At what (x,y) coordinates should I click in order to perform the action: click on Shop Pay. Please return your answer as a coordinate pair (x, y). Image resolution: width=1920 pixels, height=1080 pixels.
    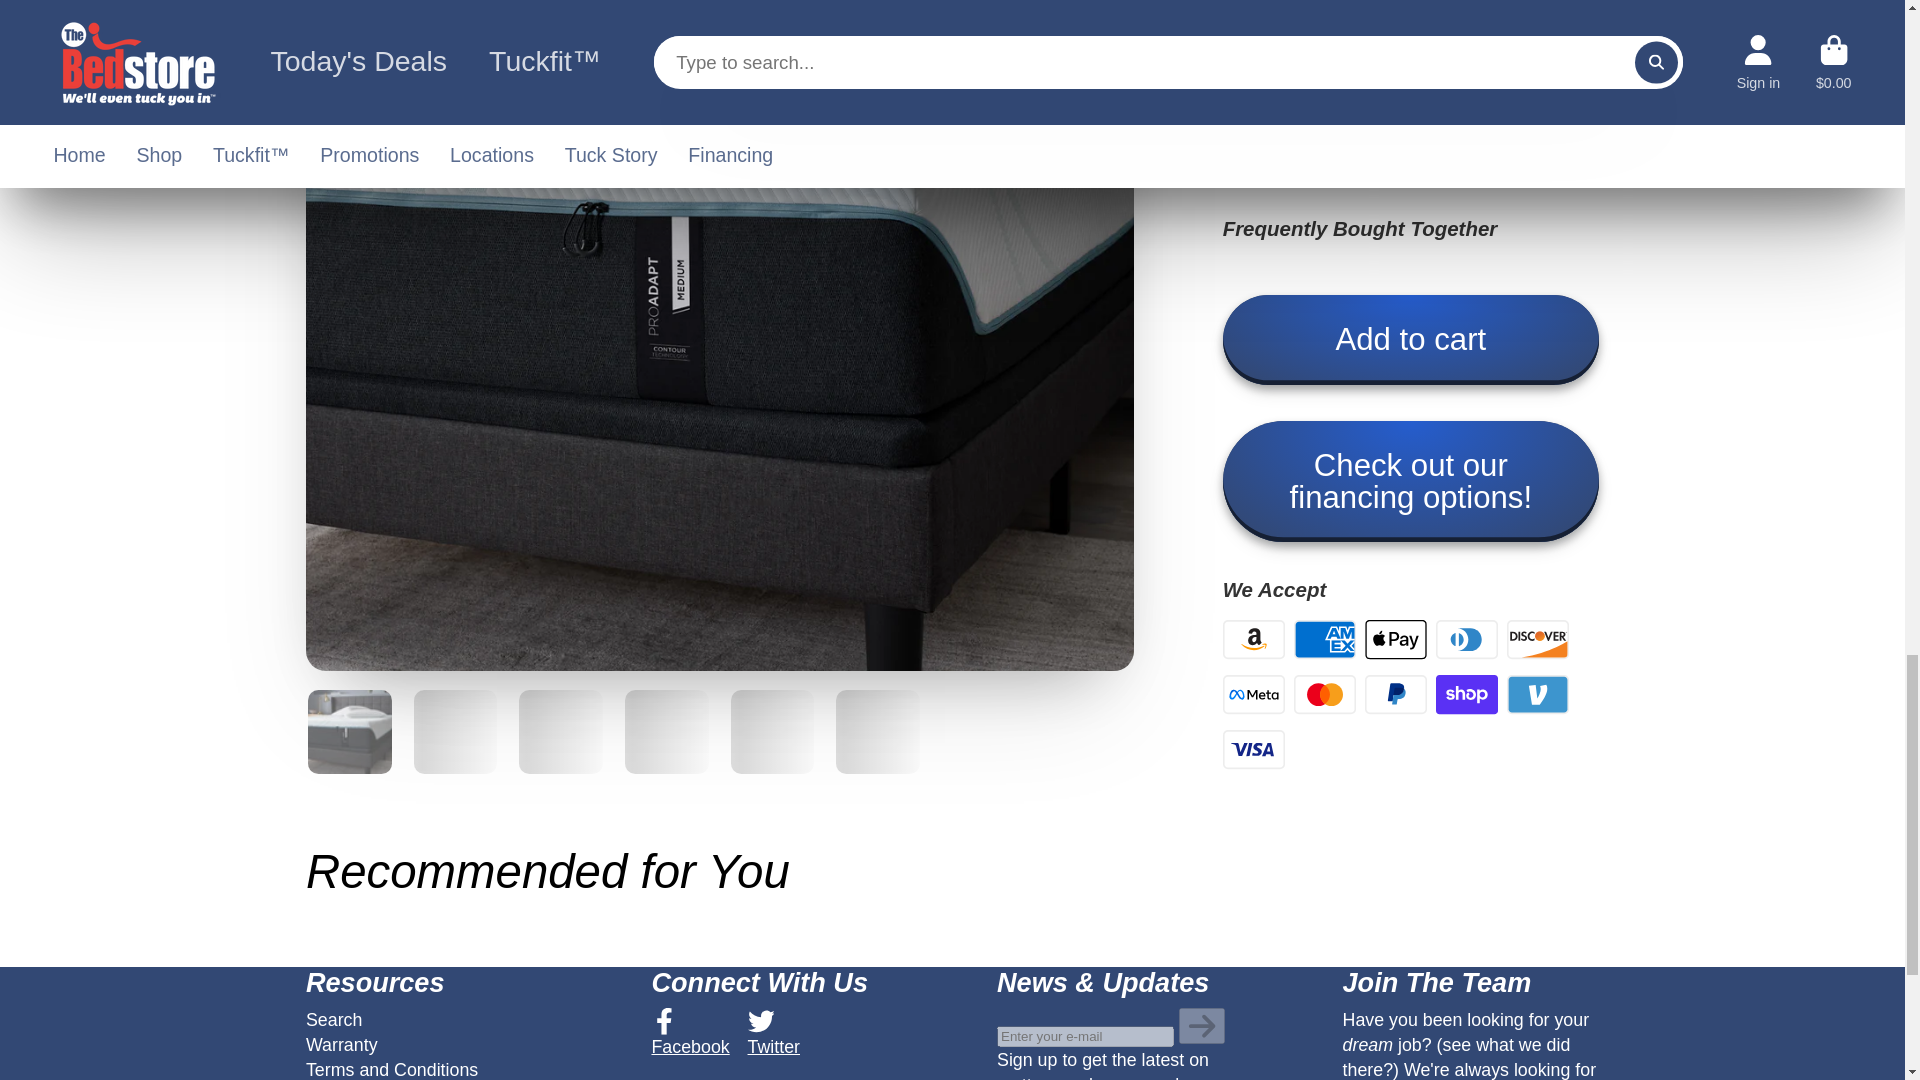
    Looking at the image, I should click on (1466, 694).